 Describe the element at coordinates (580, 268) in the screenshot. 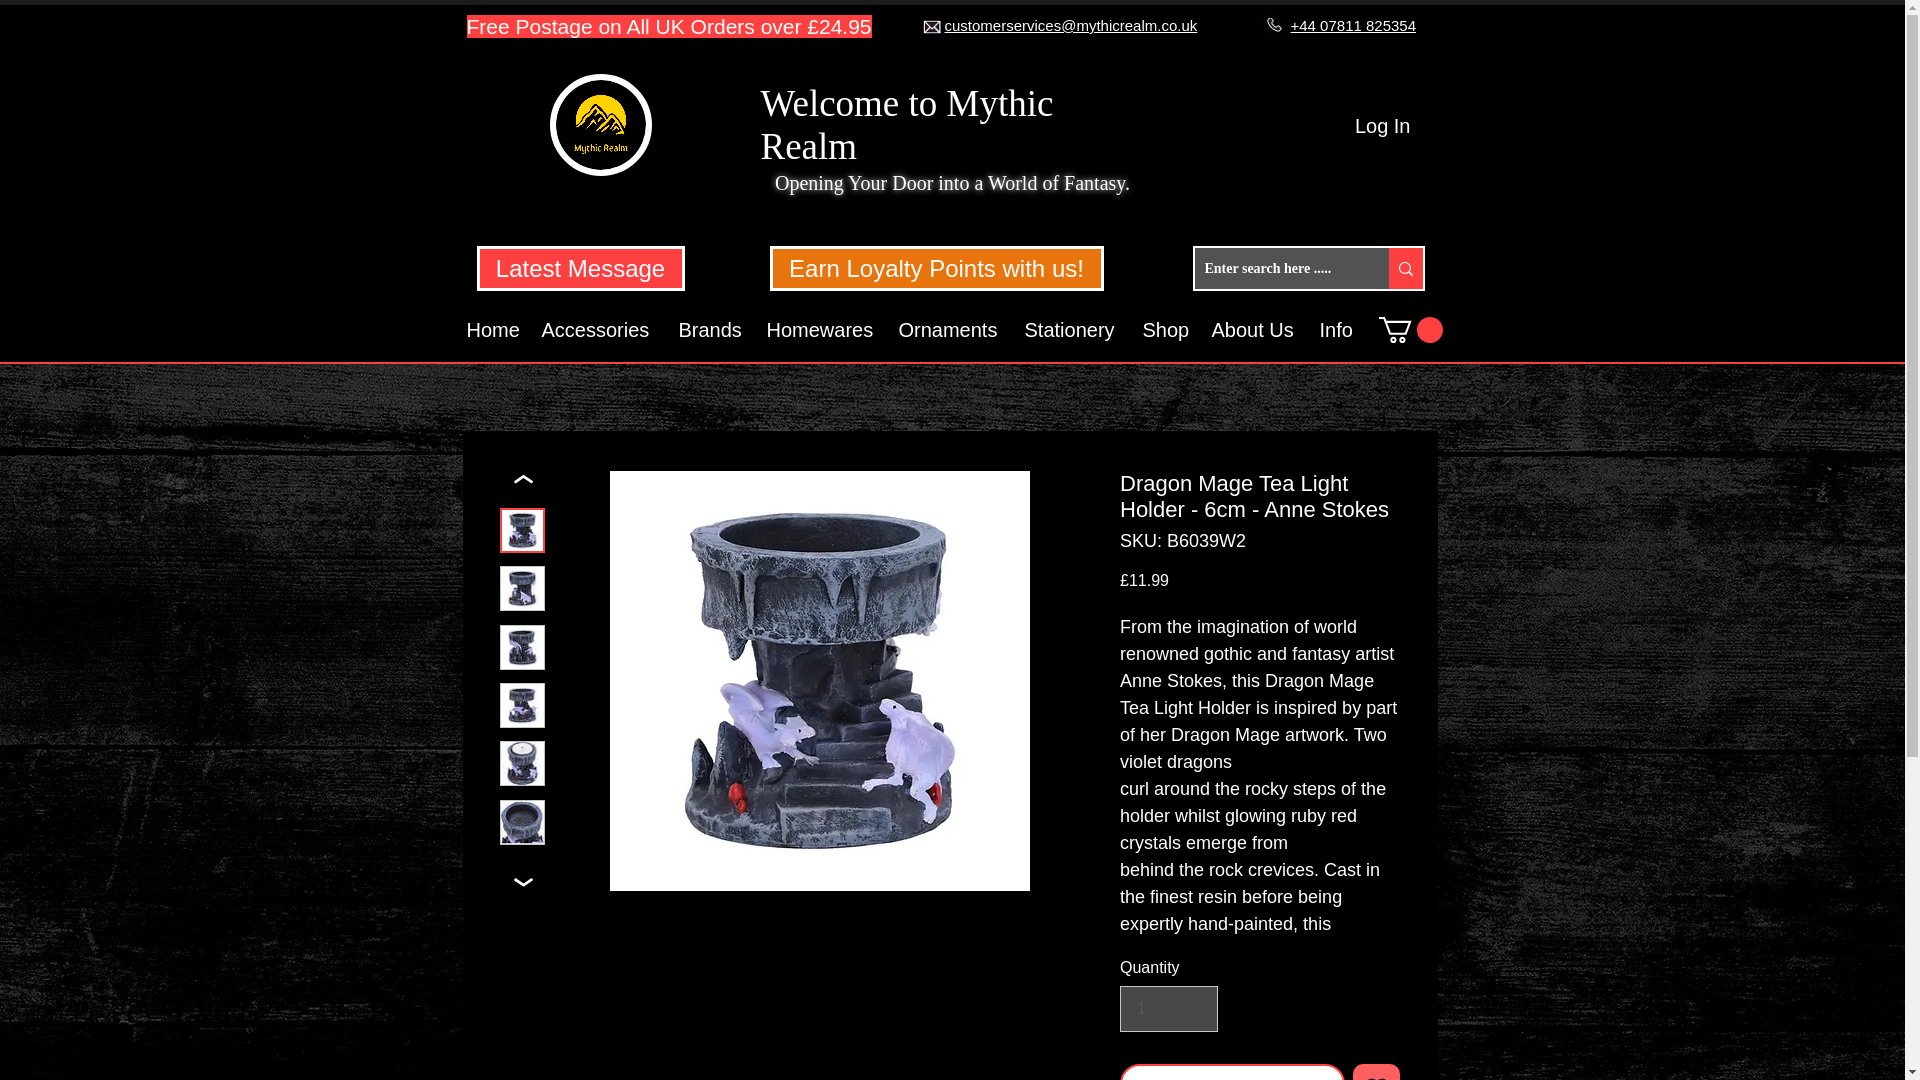

I see `Latest Message` at that location.